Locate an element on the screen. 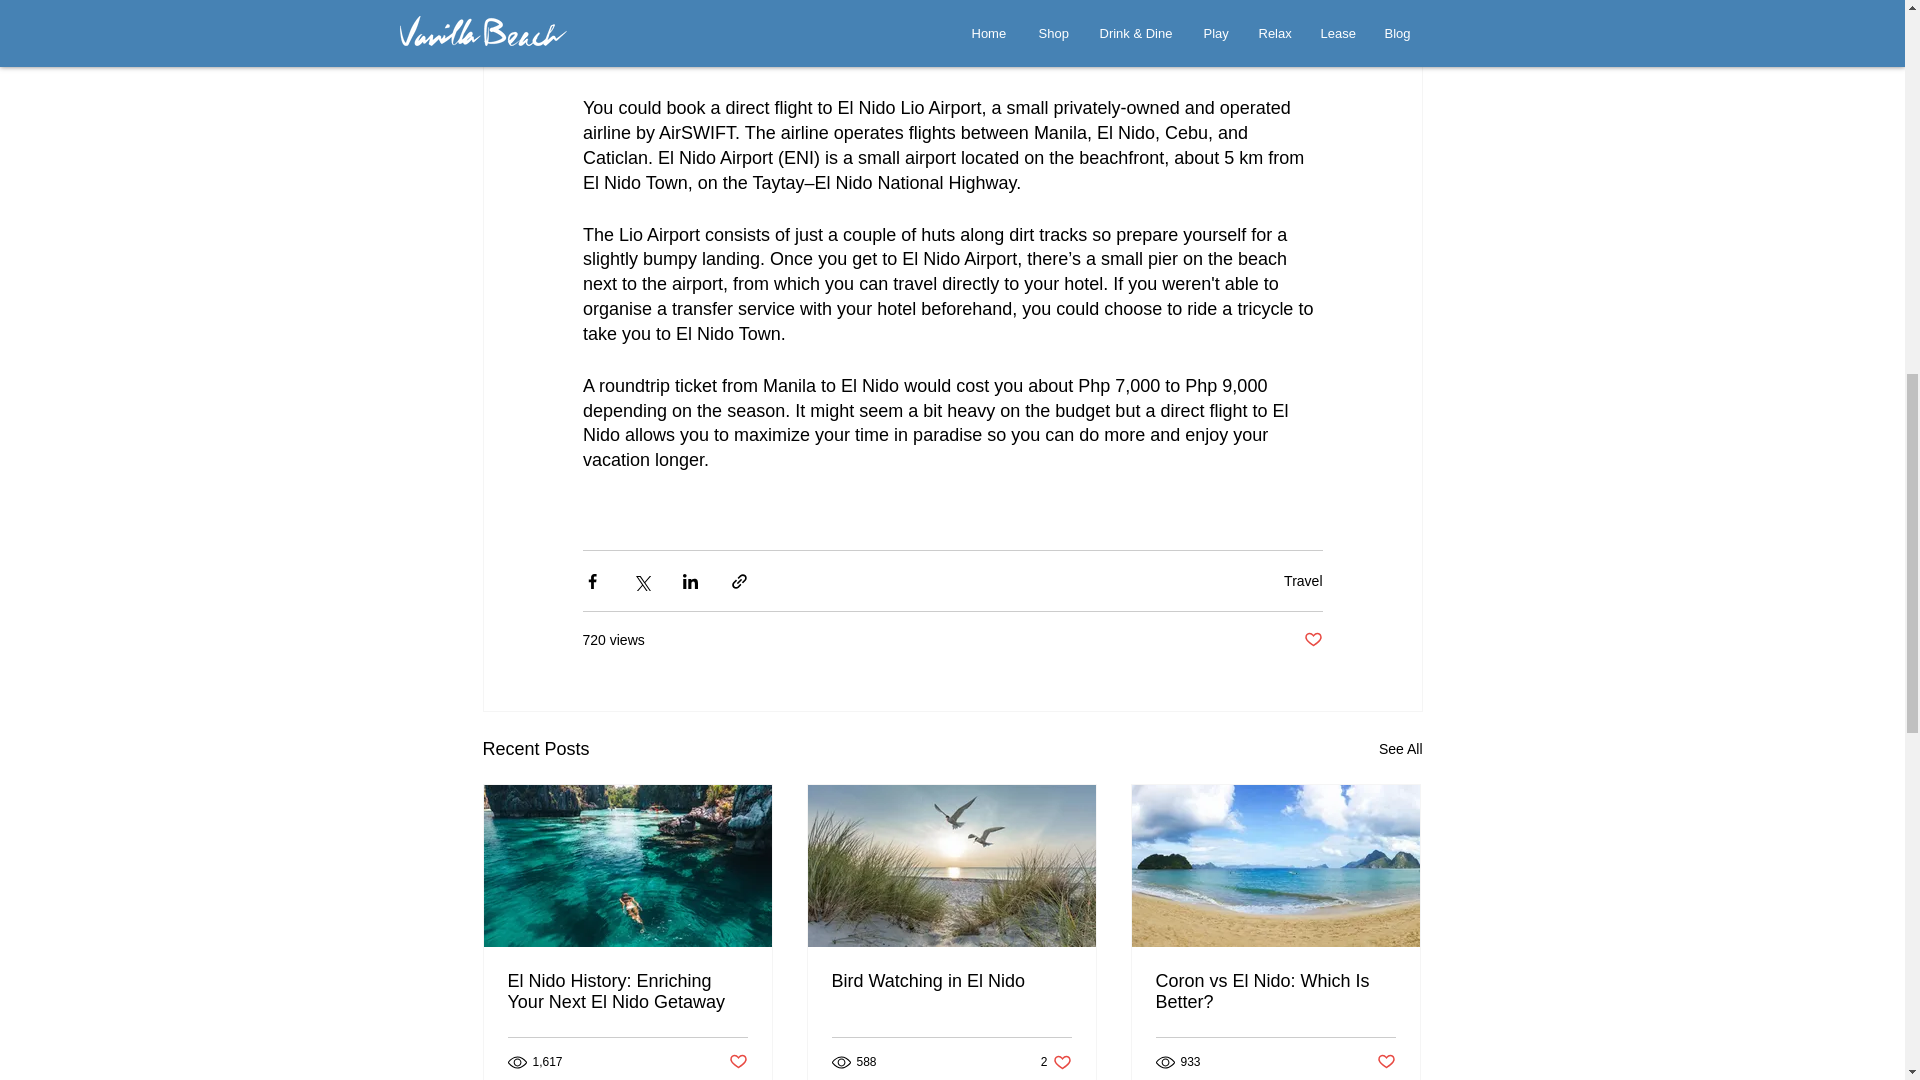 This screenshot has height=1080, width=1920. Post not marked as liked is located at coordinates (736, 1062).